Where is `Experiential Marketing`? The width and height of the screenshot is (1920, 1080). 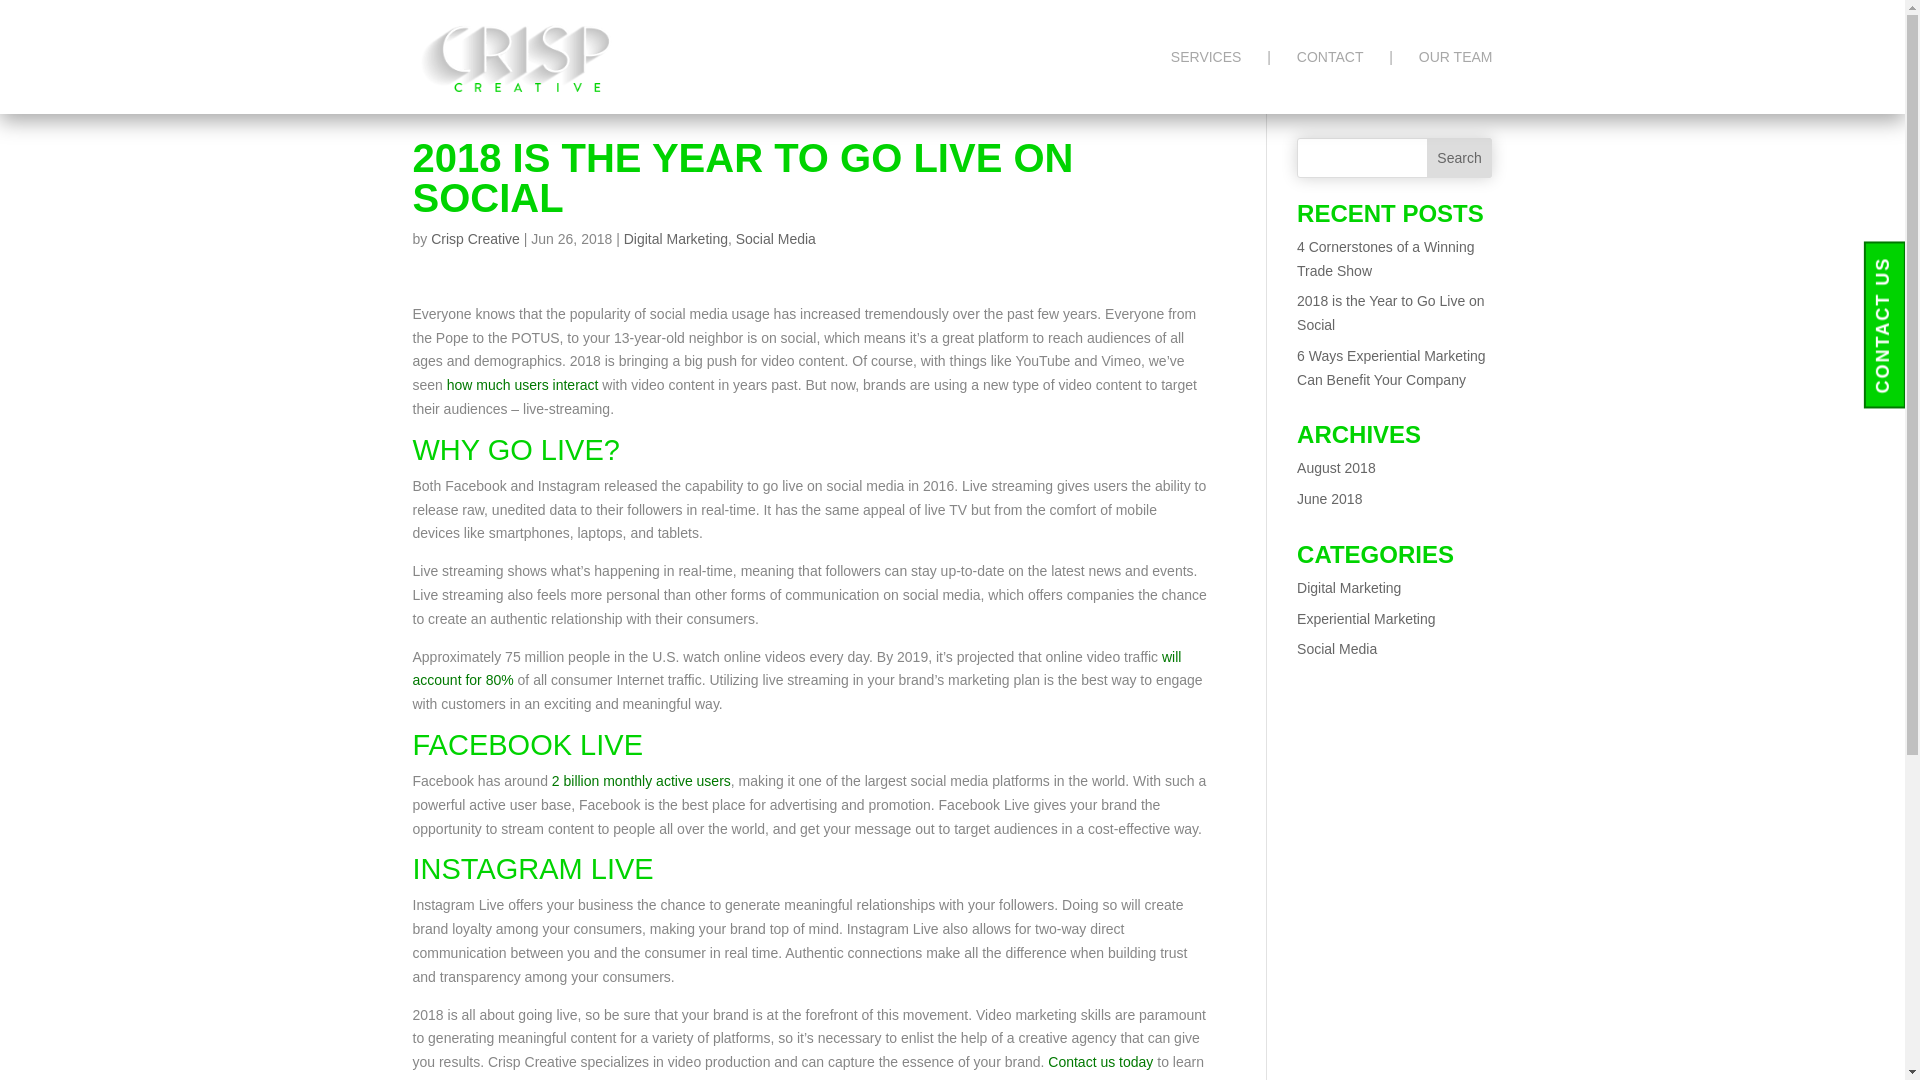
Experiential Marketing is located at coordinates (1366, 619).